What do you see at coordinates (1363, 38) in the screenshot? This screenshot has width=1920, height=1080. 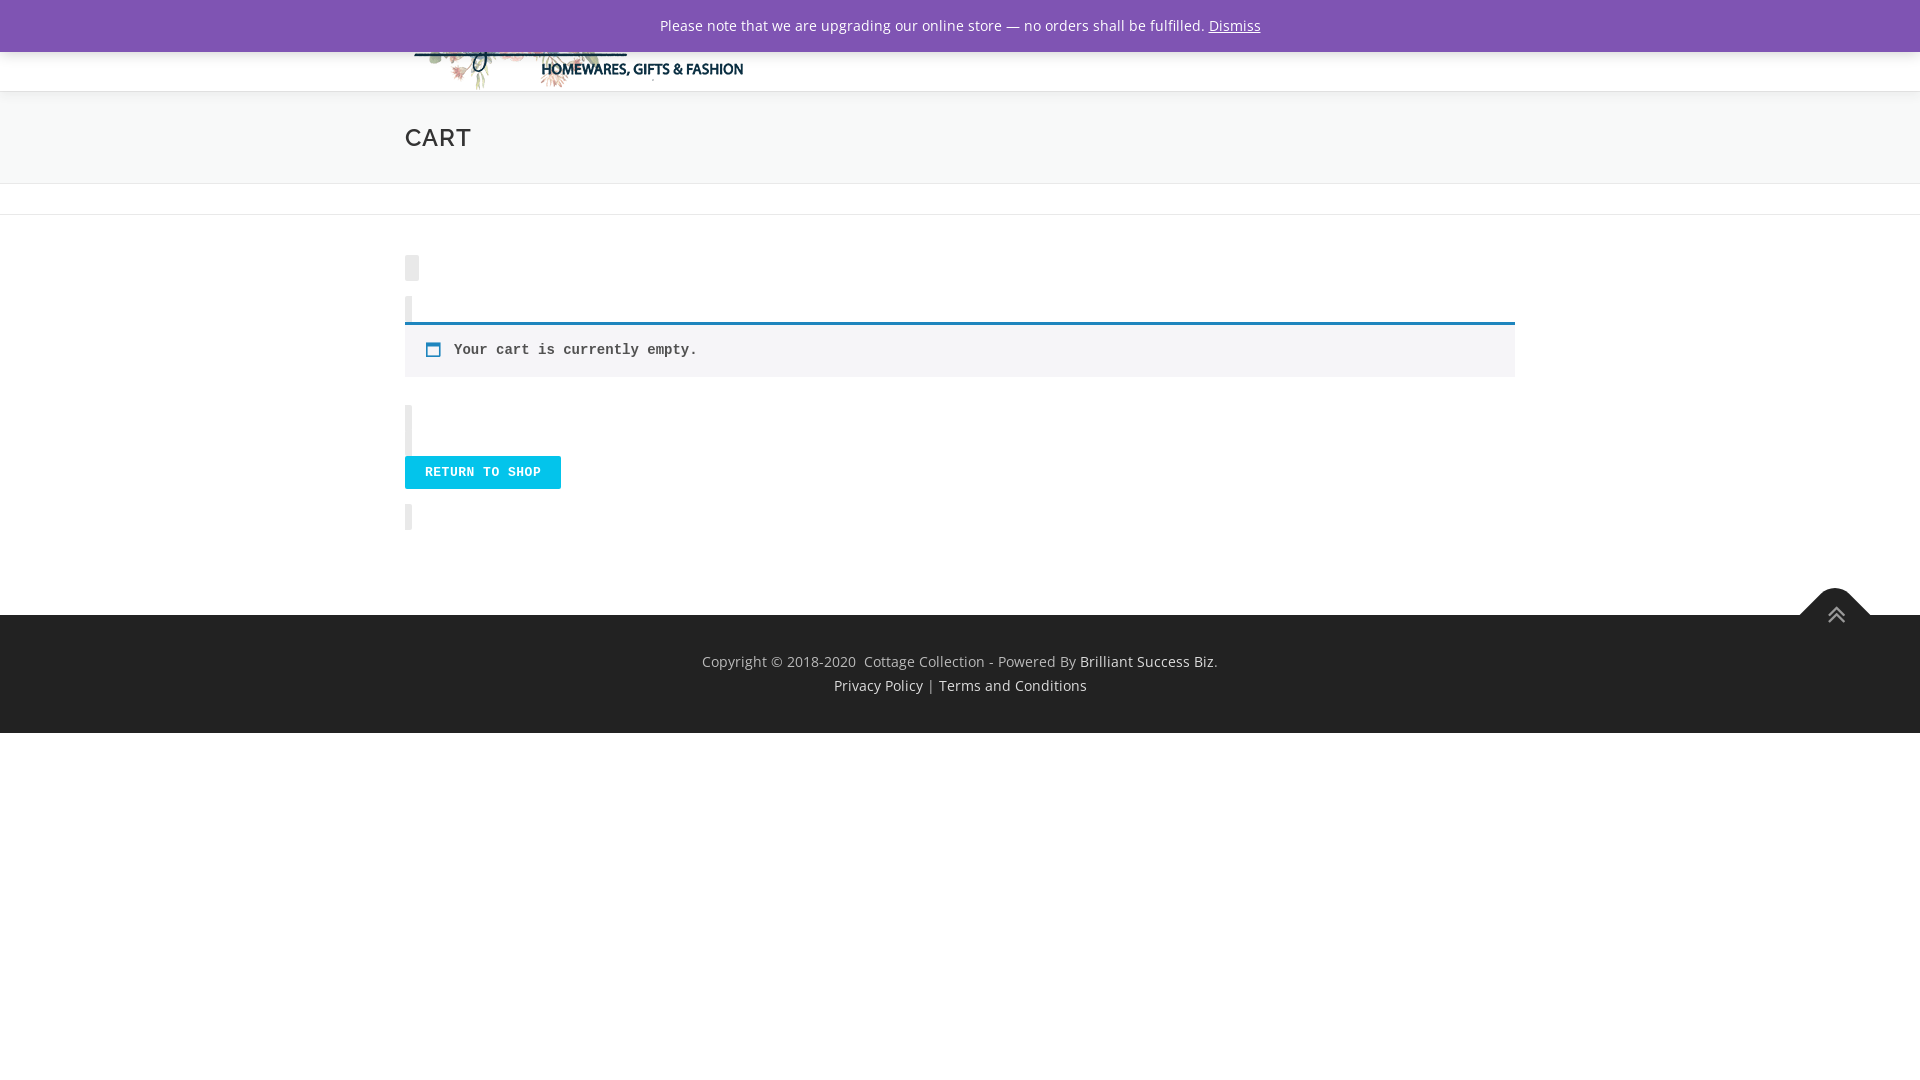 I see `MY ACCOUNT` at bounding box center [1363, 38].